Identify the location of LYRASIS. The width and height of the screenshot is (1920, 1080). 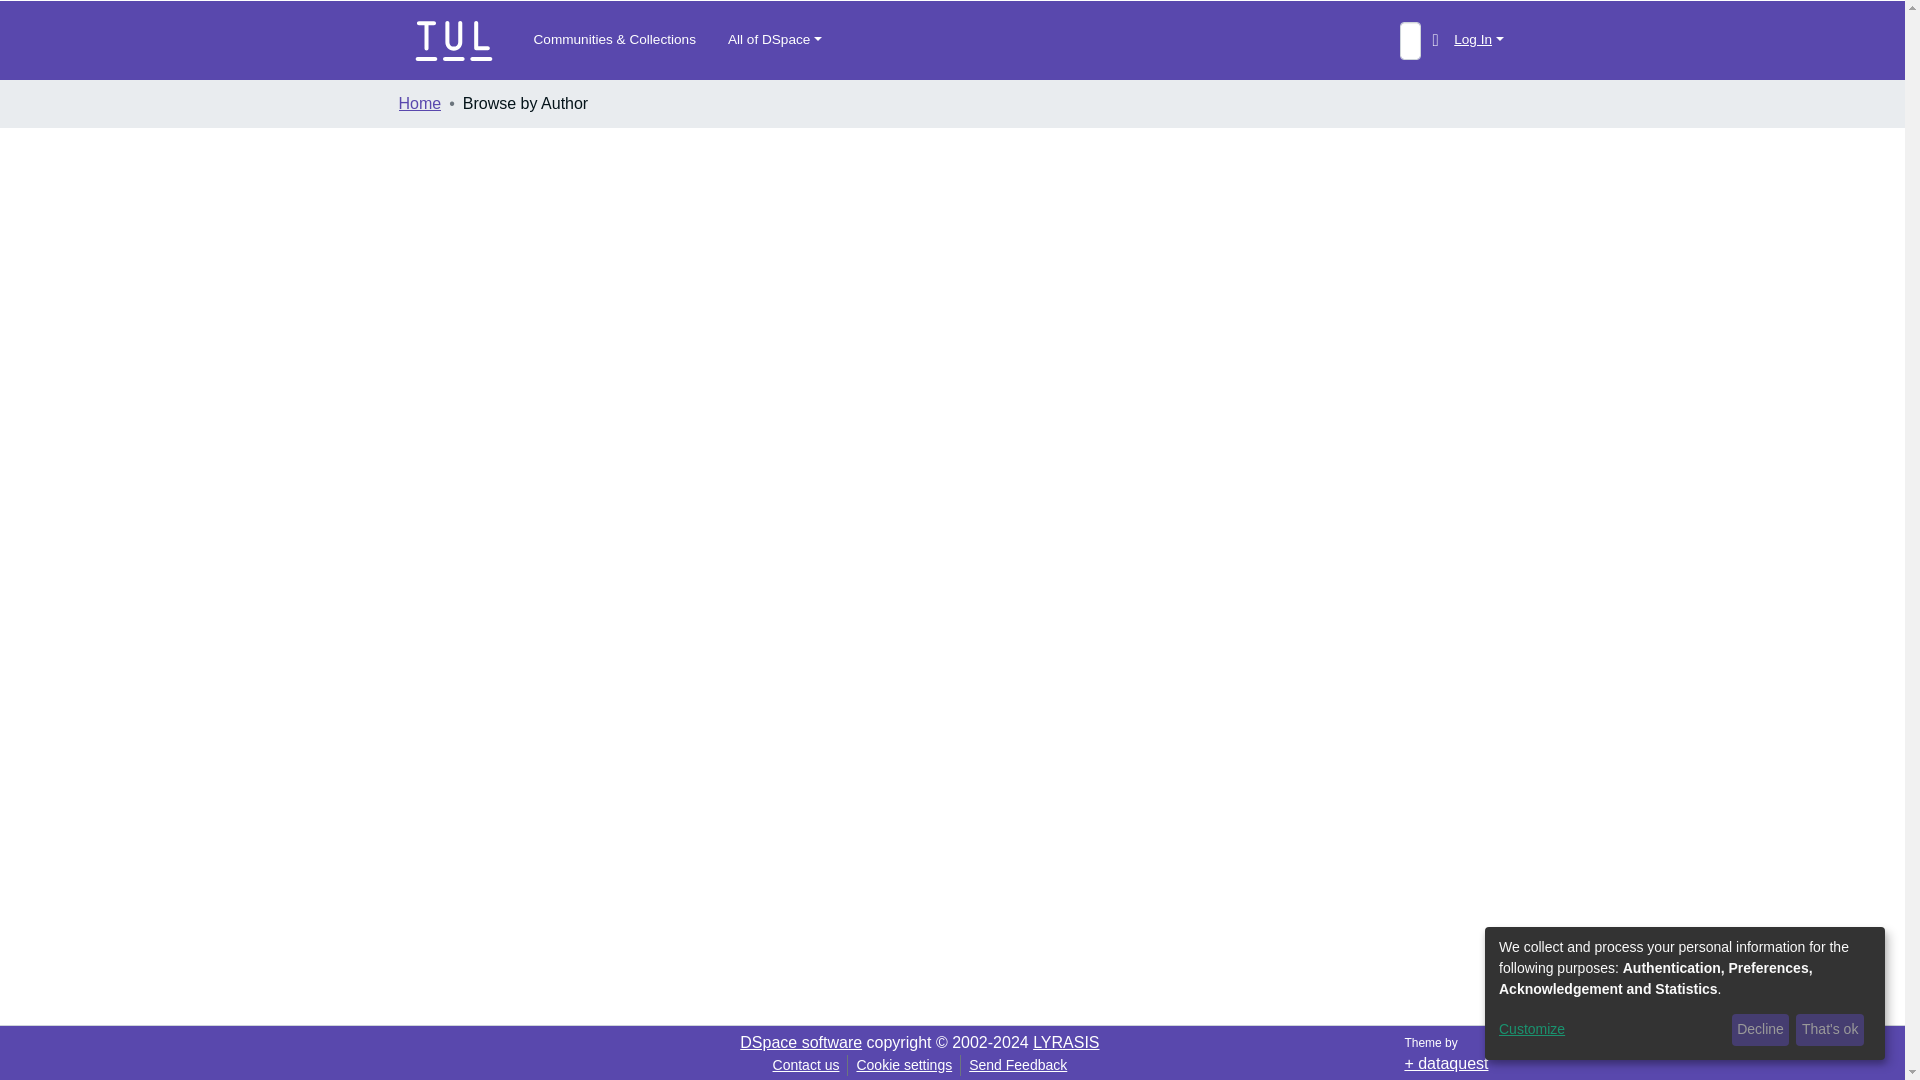
(1065, 1042).